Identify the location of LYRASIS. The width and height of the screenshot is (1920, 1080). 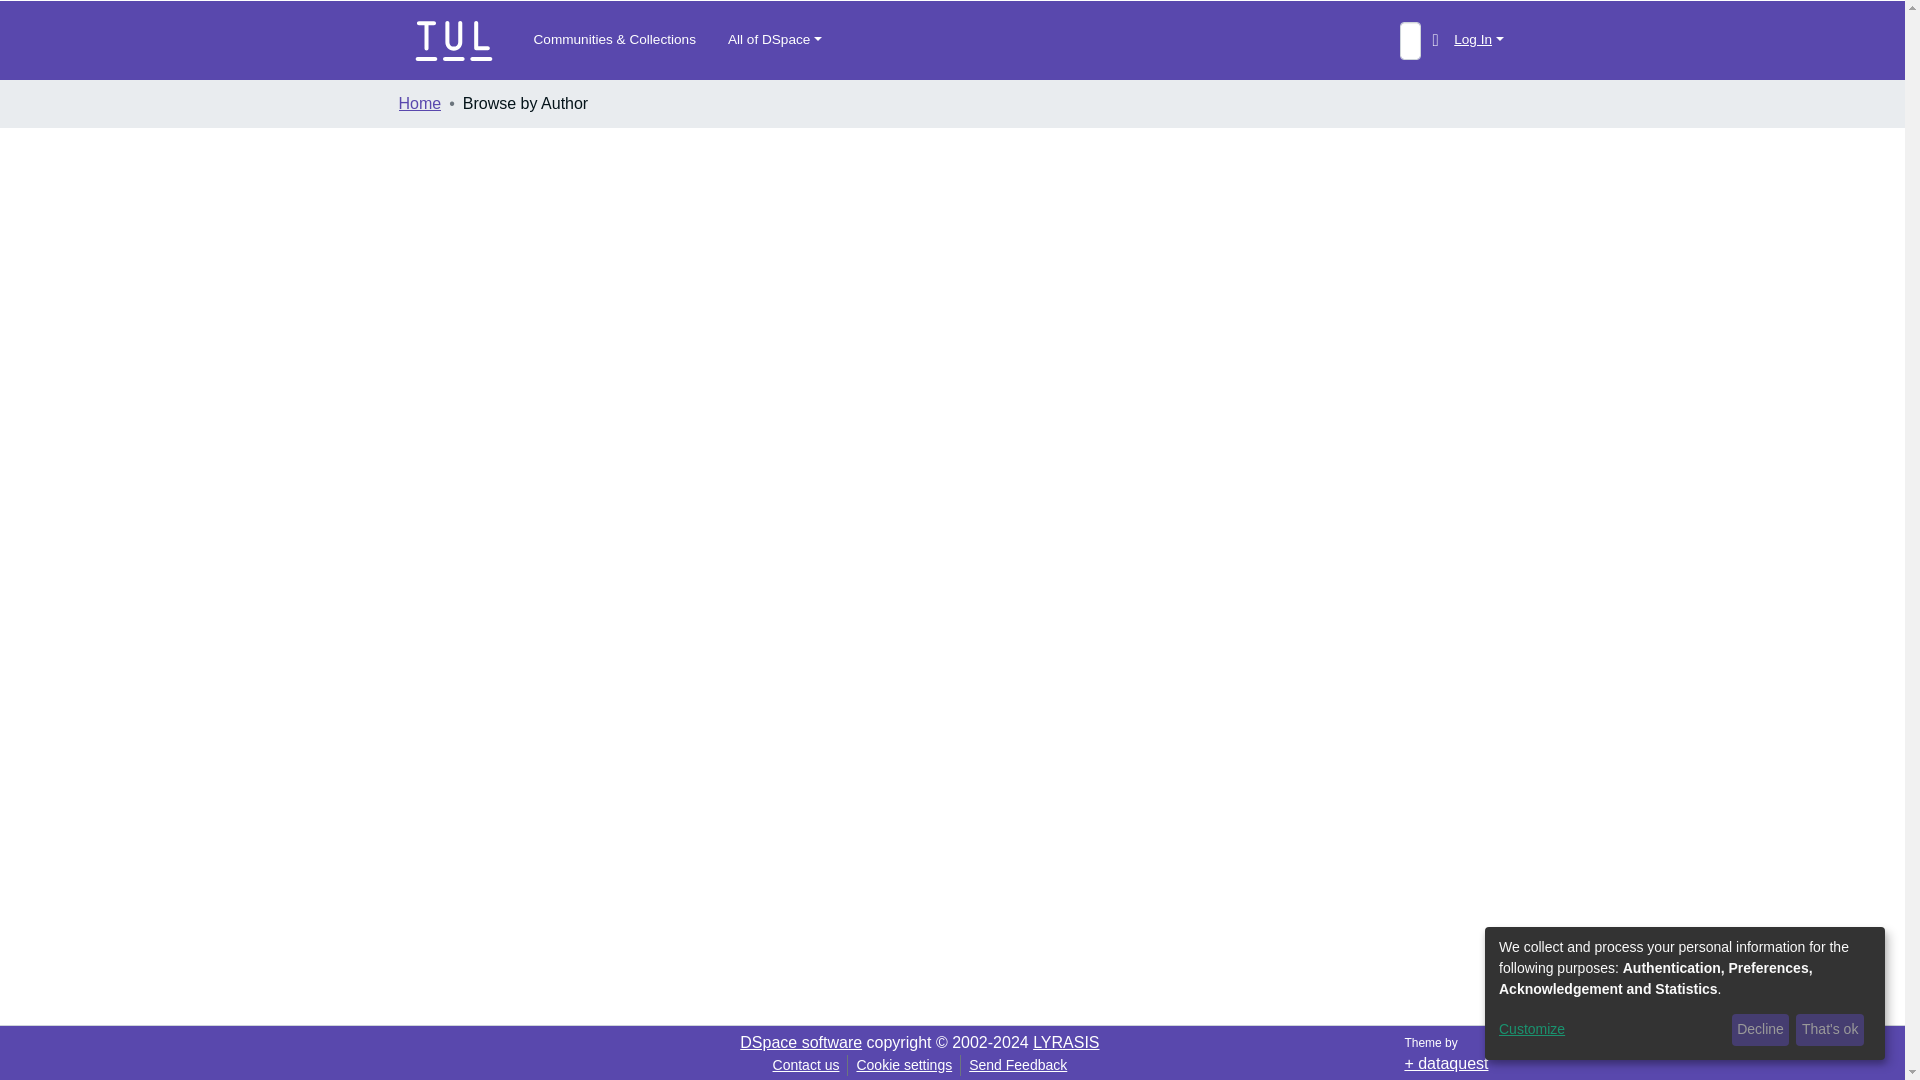
(1065, 1042).